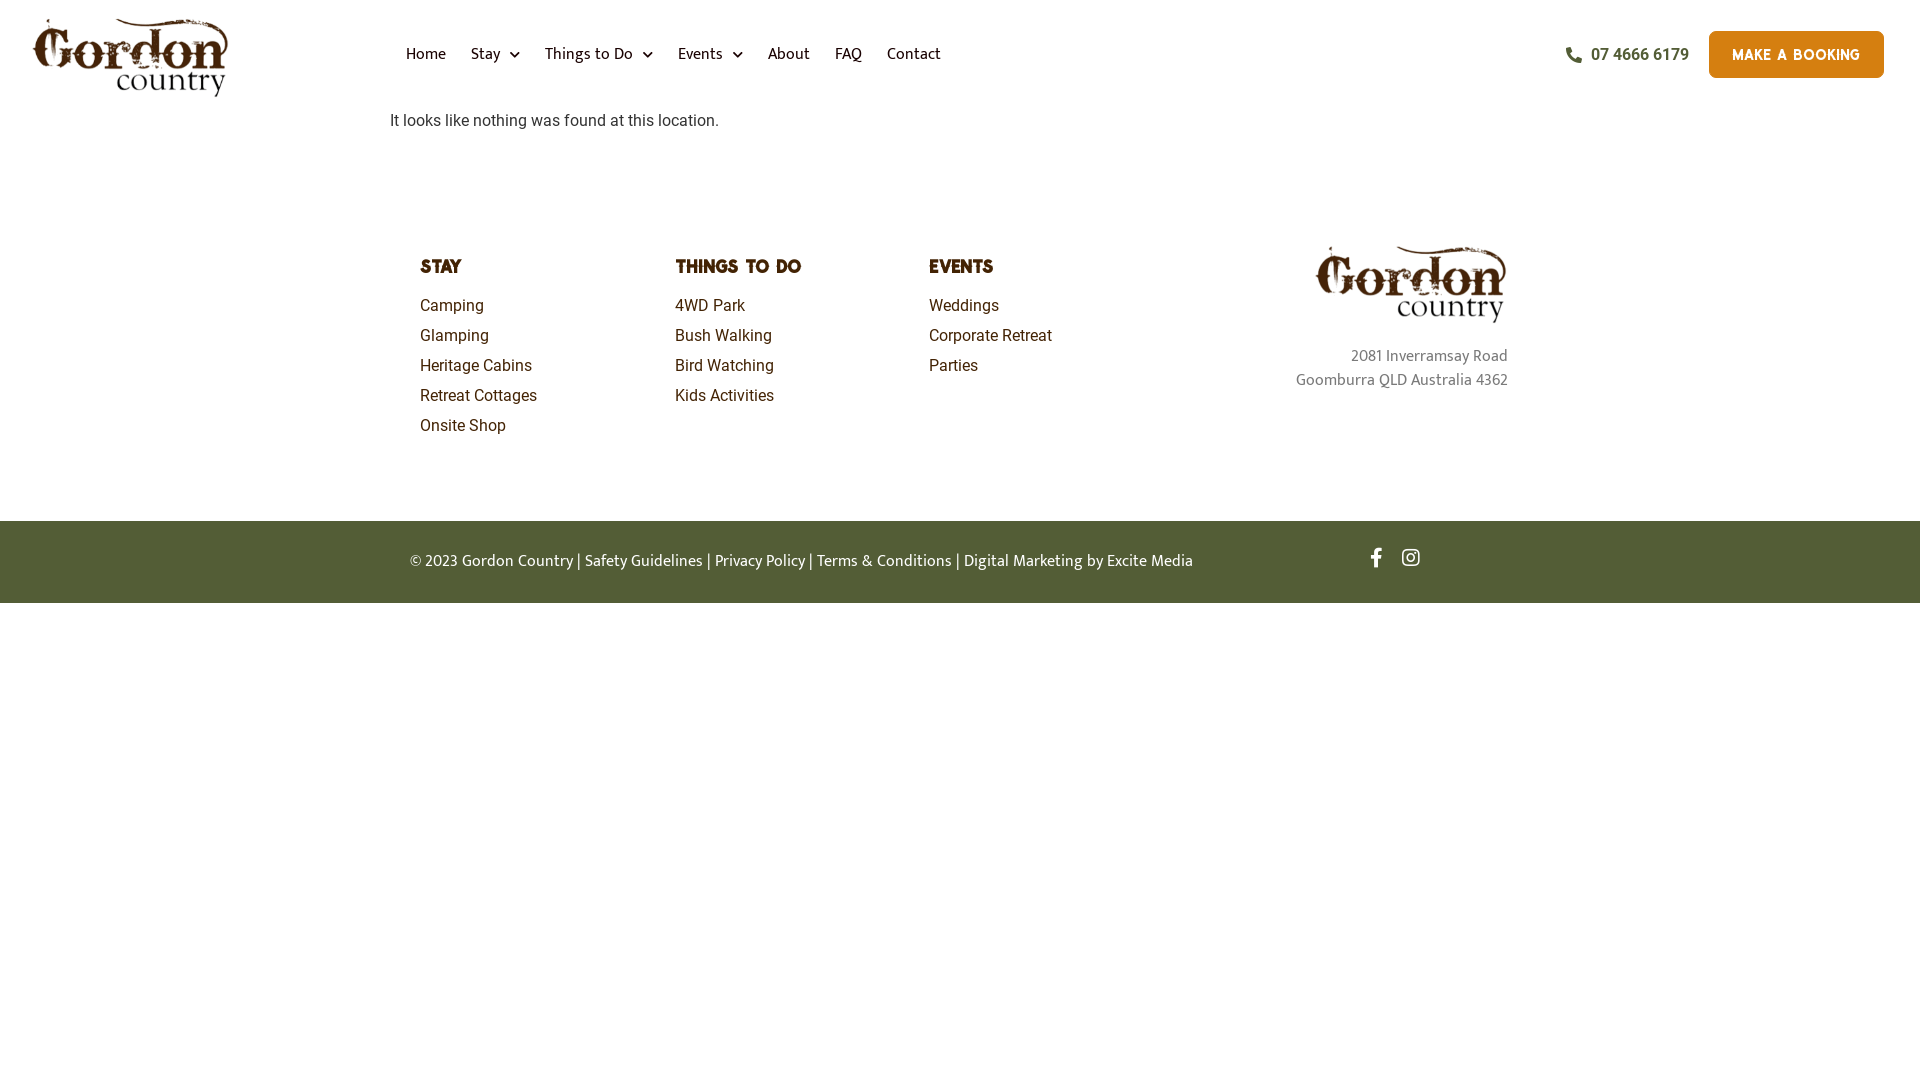  I want to click on Stay, so click(496, 54).